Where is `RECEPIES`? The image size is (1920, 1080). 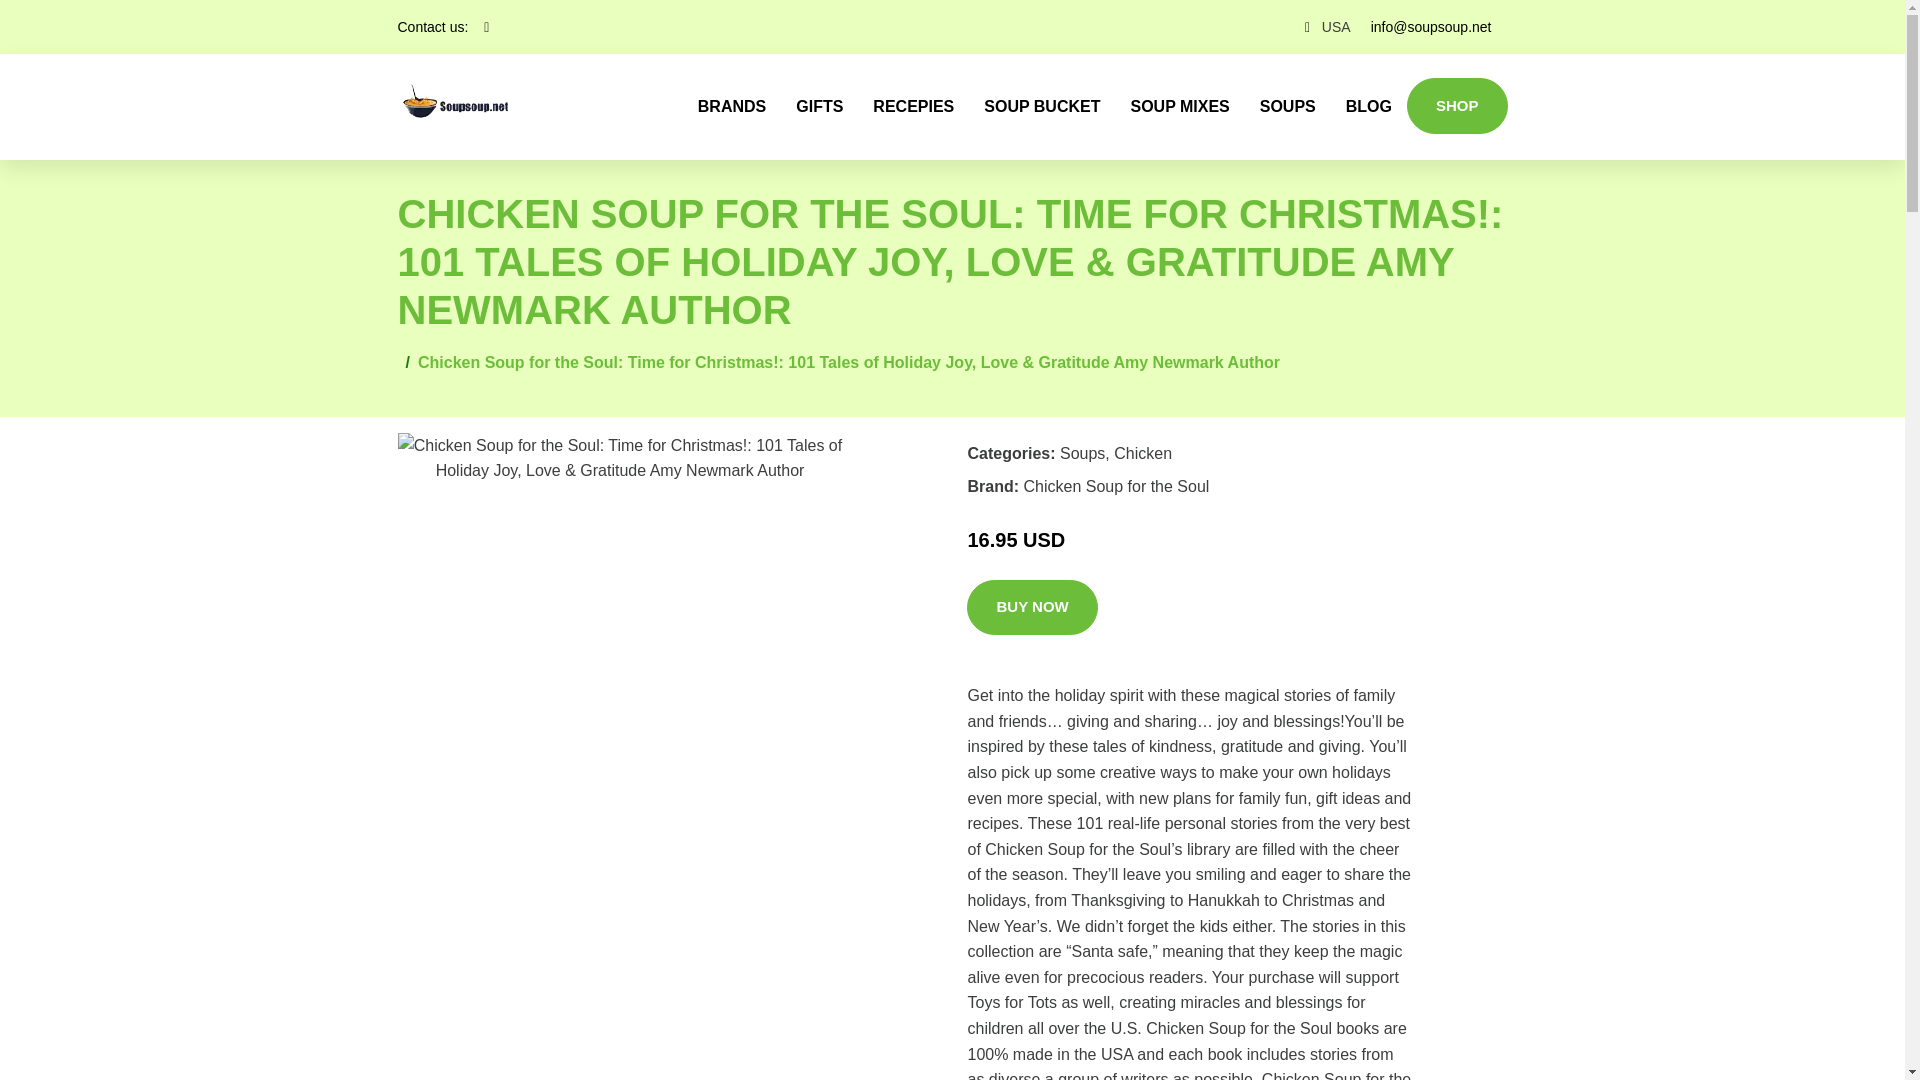
RECEPIES is located at coordinates (914, 106).